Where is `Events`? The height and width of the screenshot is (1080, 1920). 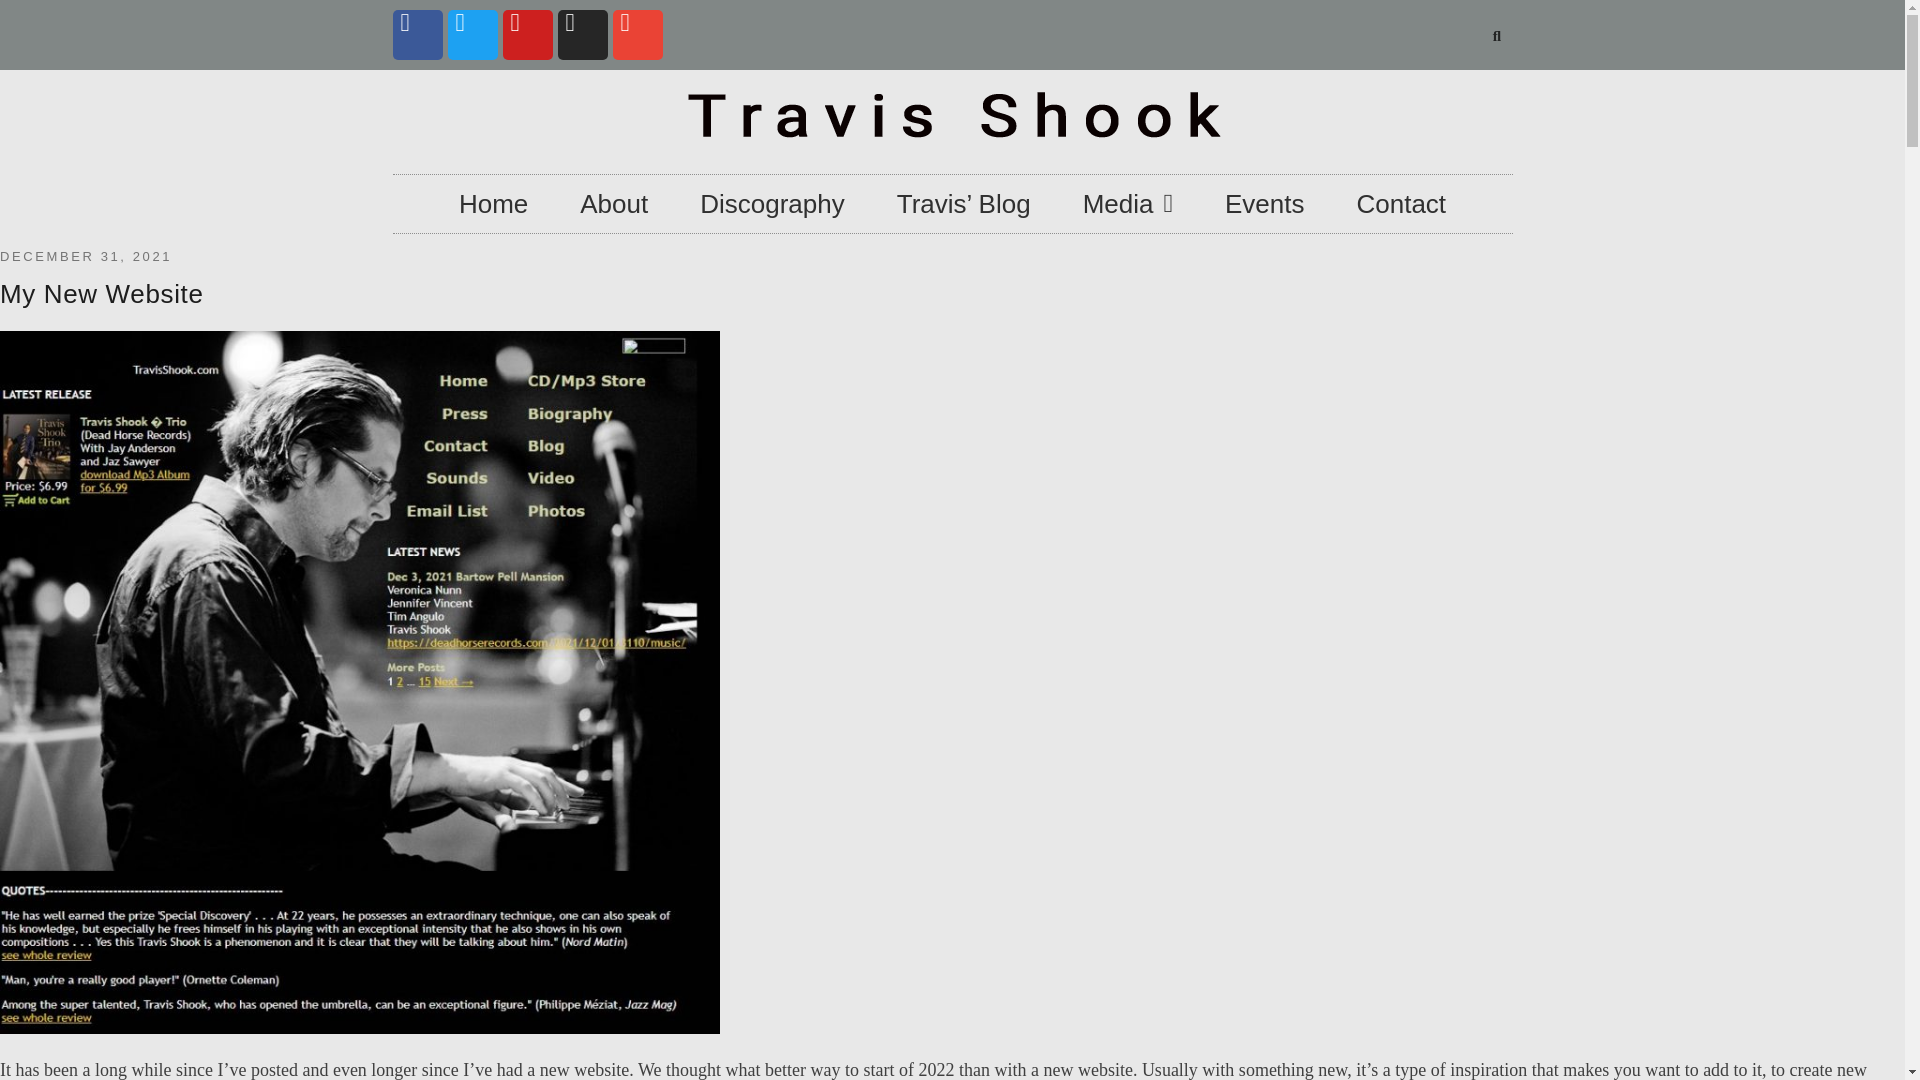 Events is located at coordinates (1264, 204).